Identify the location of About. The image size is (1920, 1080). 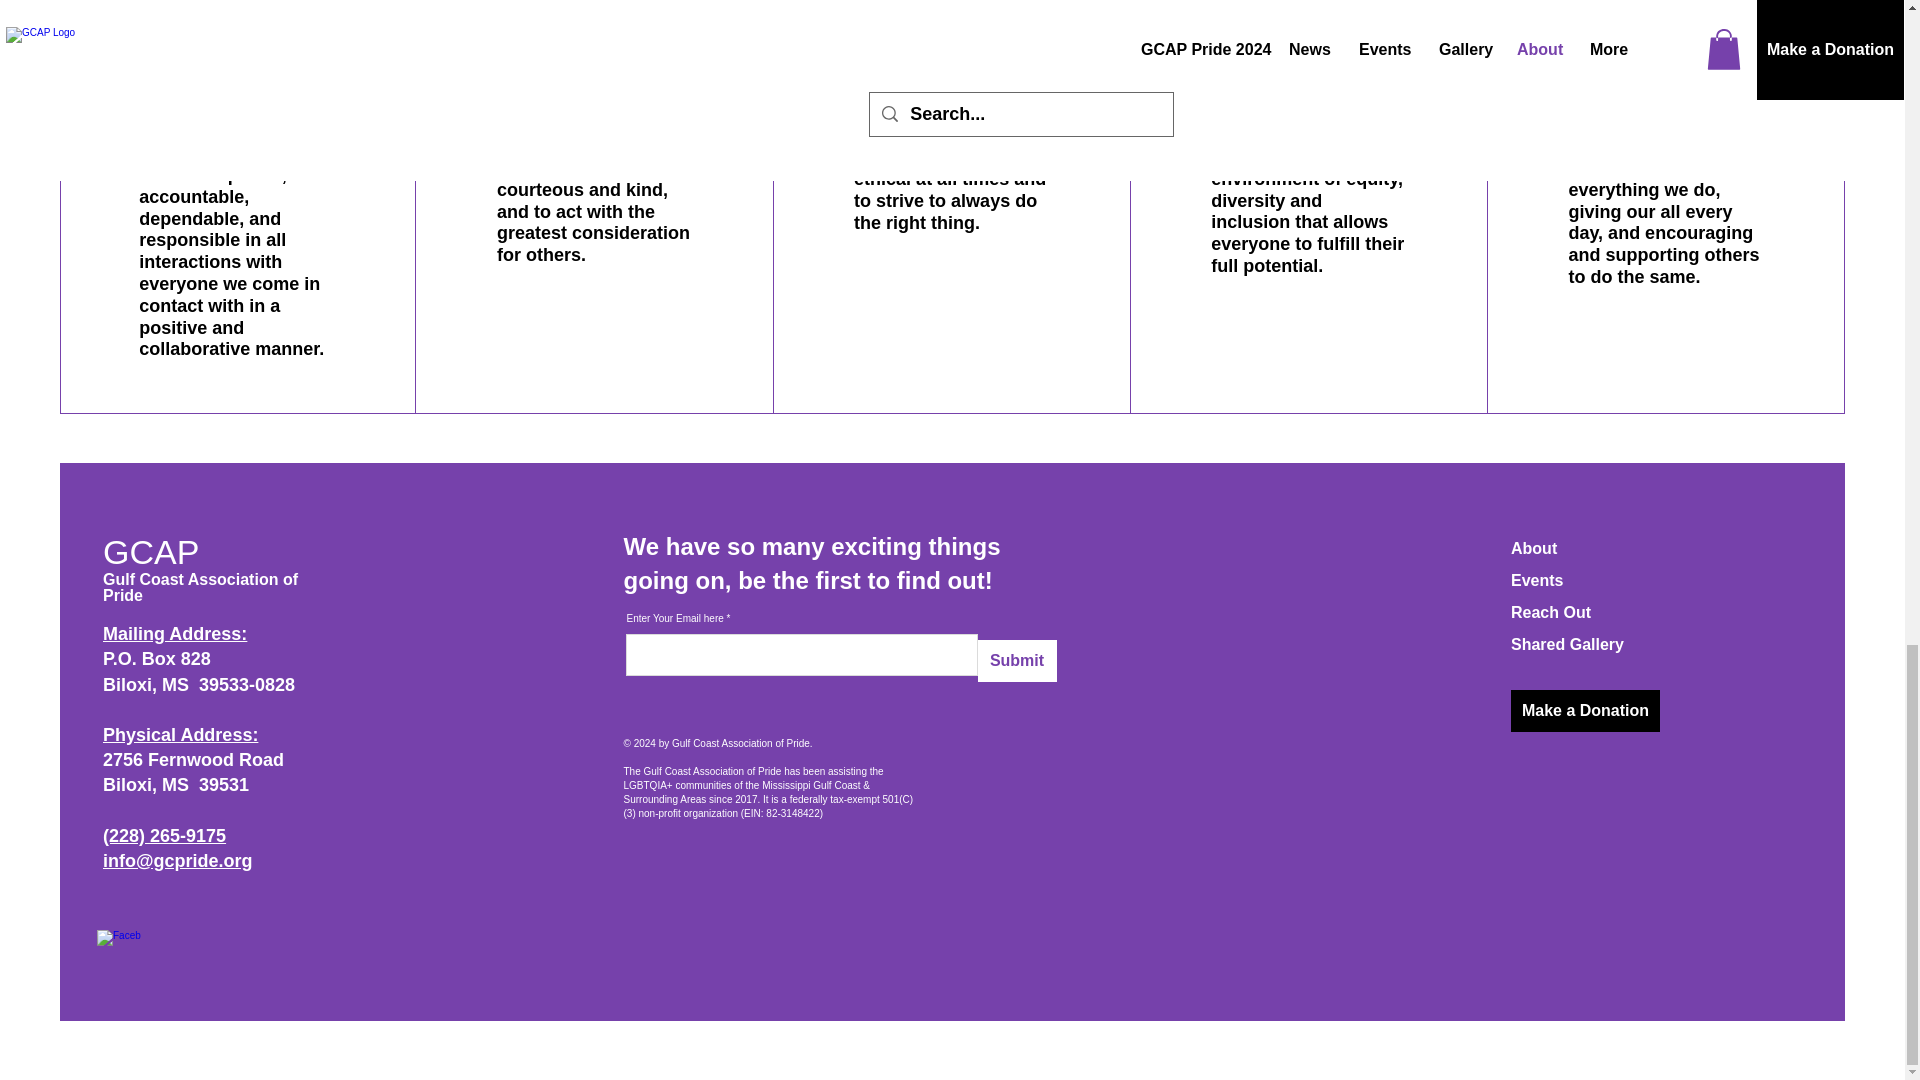
(1534, 548).